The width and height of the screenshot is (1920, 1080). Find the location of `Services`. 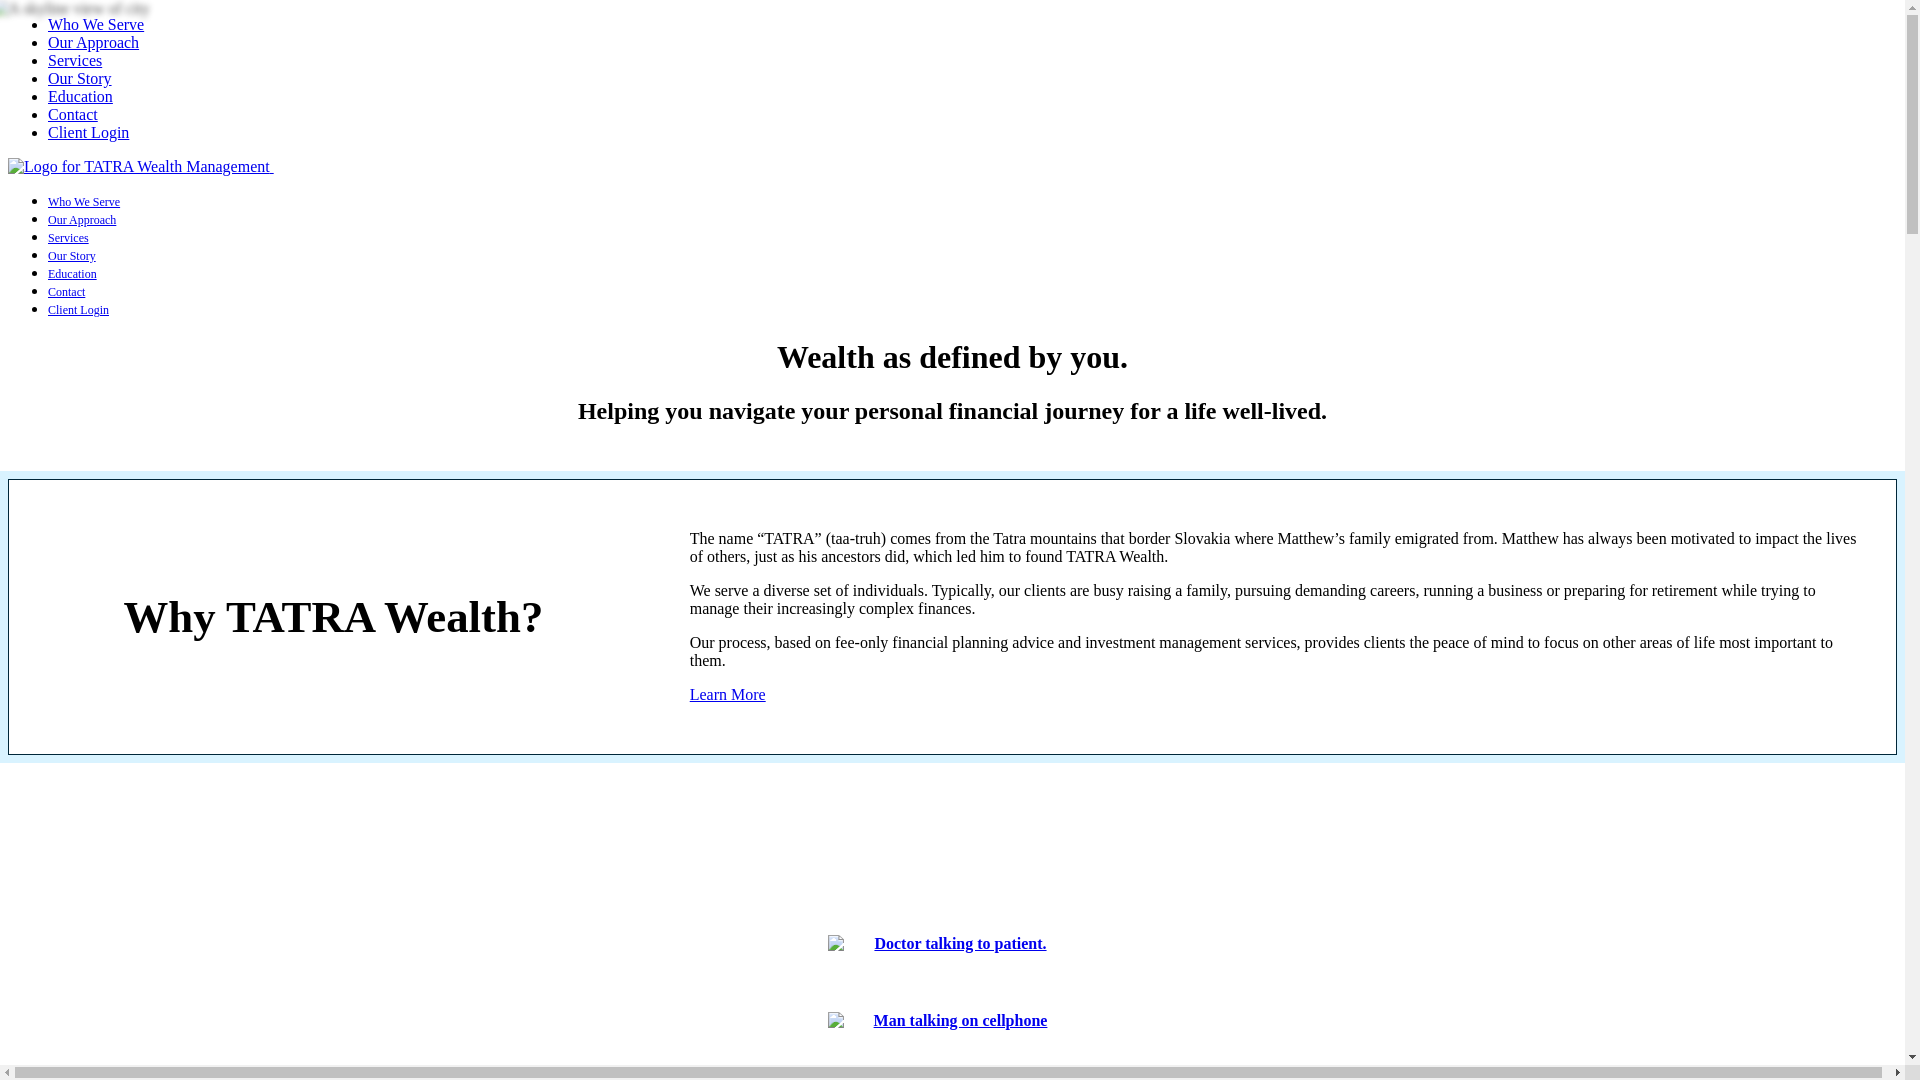

Services is located at coordinates (68, 238).